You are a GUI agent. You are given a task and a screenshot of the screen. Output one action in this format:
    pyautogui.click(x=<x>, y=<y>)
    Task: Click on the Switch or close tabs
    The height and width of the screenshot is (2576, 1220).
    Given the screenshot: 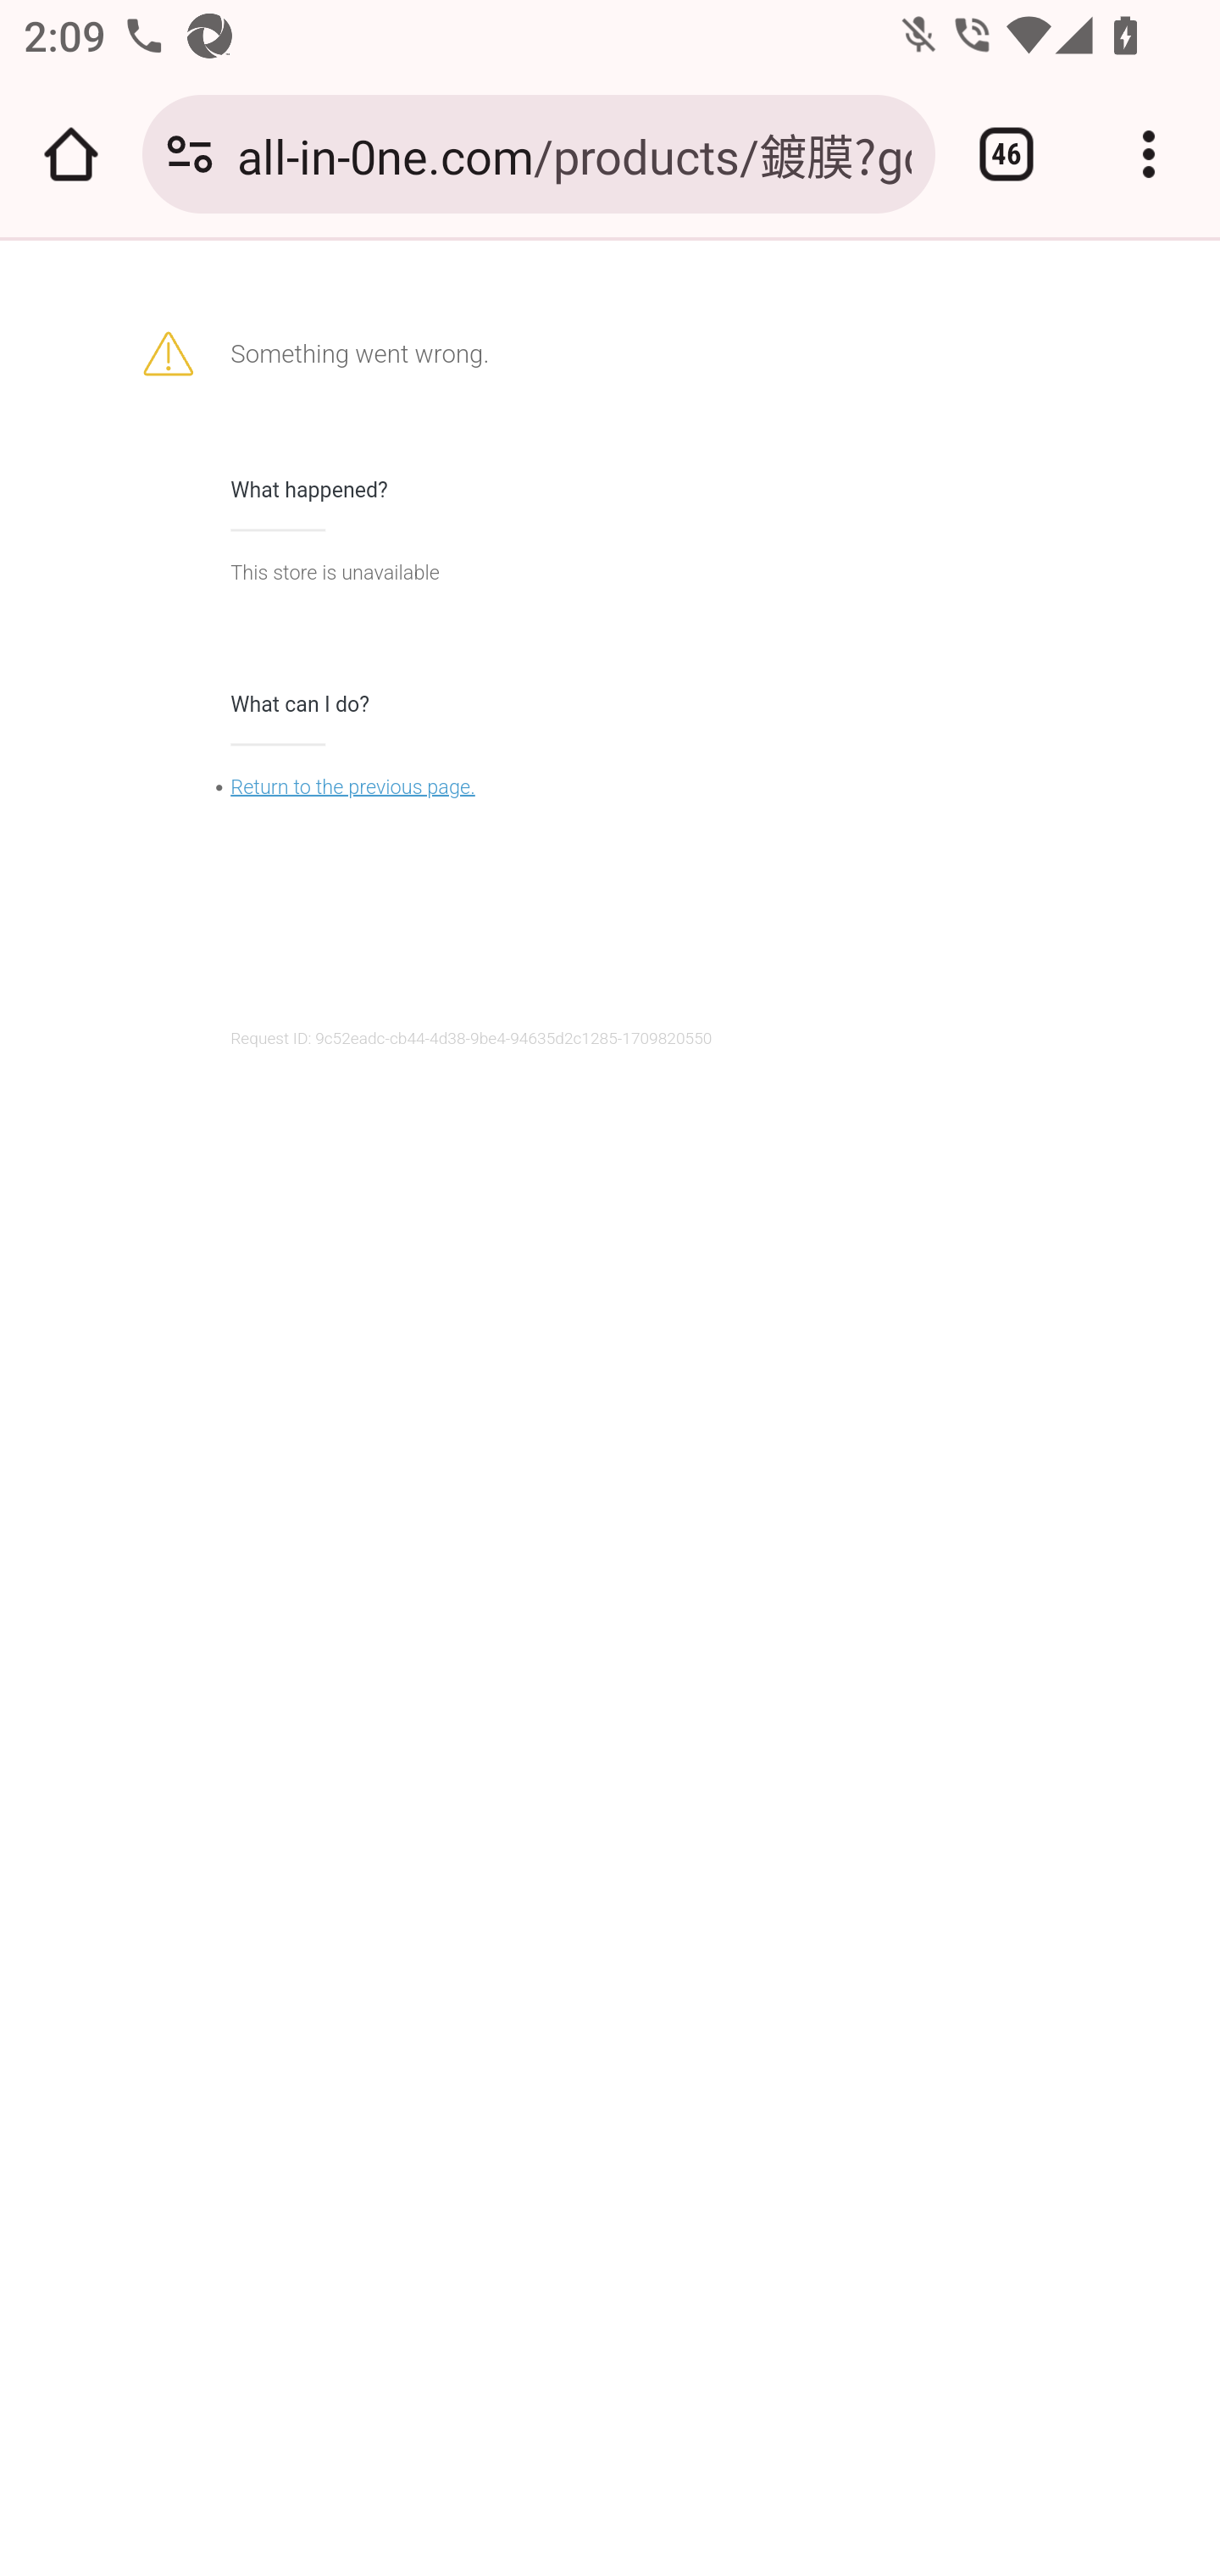 What is the action you would take?
    pyautogui.click(x=1006, y=154)
    